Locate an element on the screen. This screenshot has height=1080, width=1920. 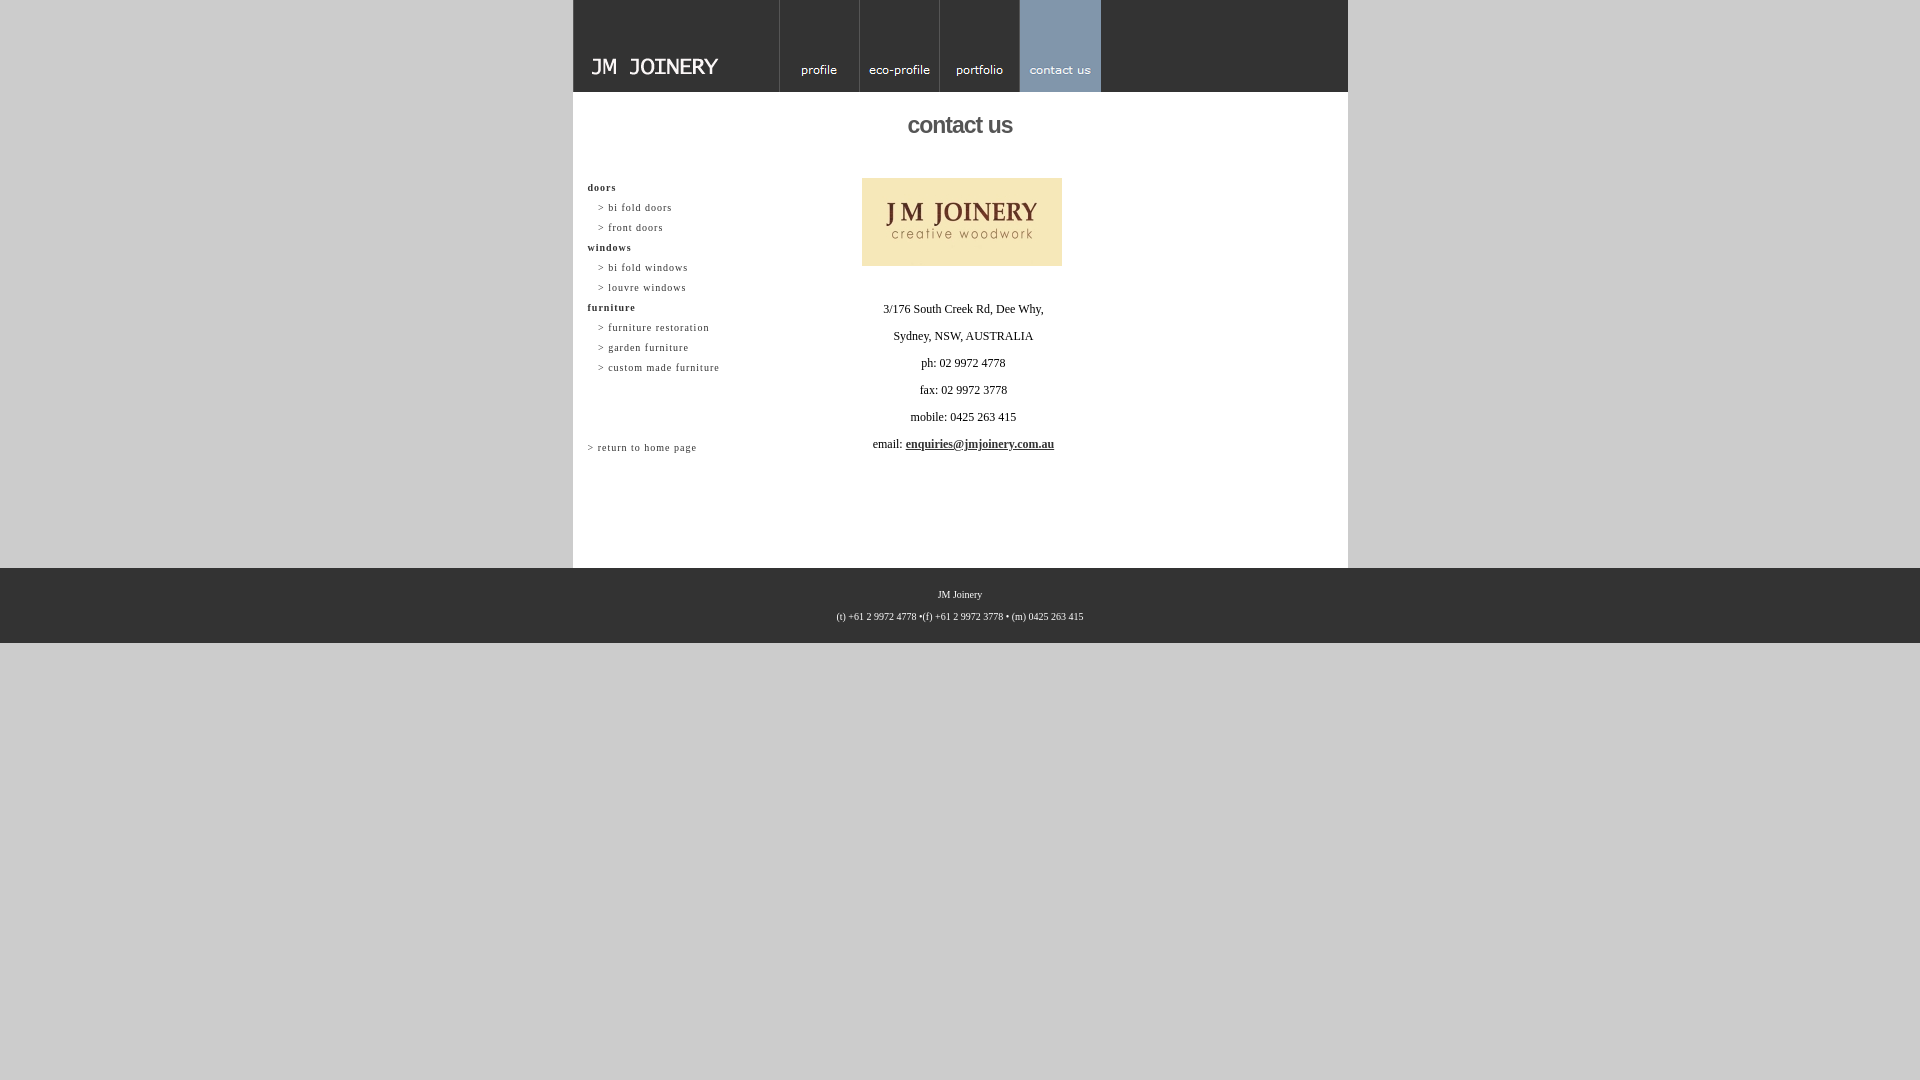
doors is located at coordinates (668, 188).